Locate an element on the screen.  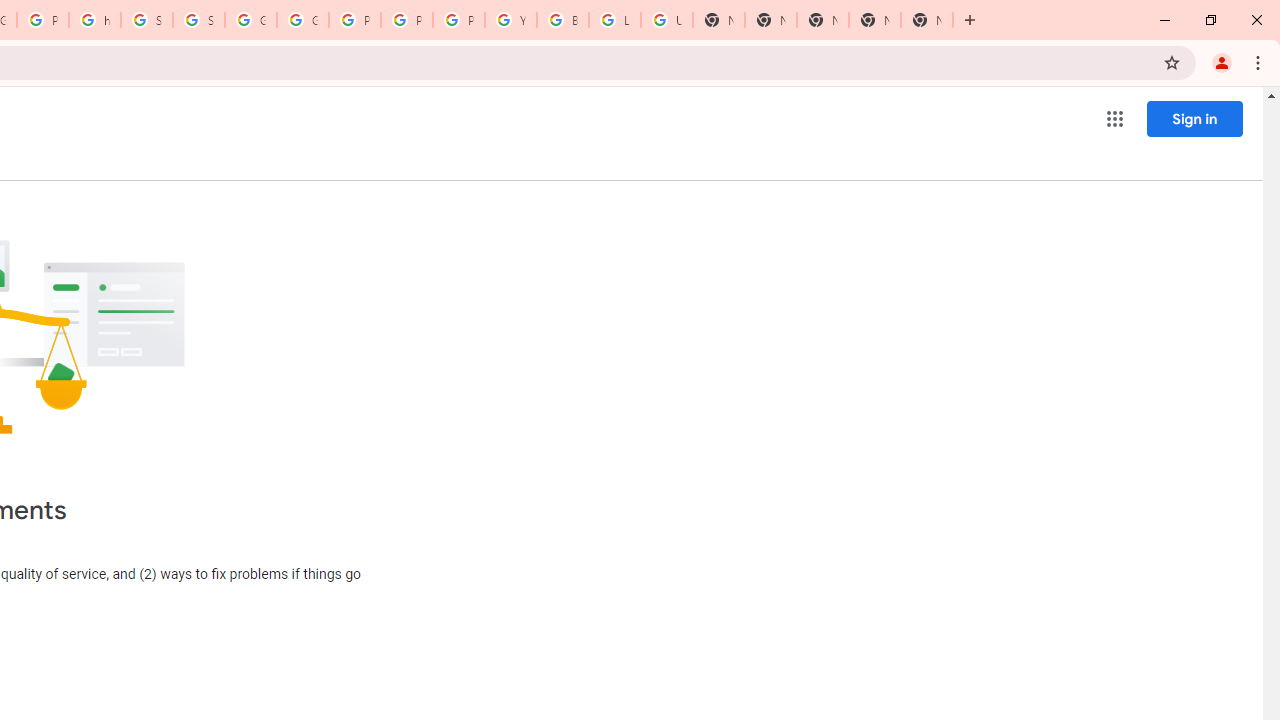
https://scholar.google.com/ is located at coordinates (95, 20).